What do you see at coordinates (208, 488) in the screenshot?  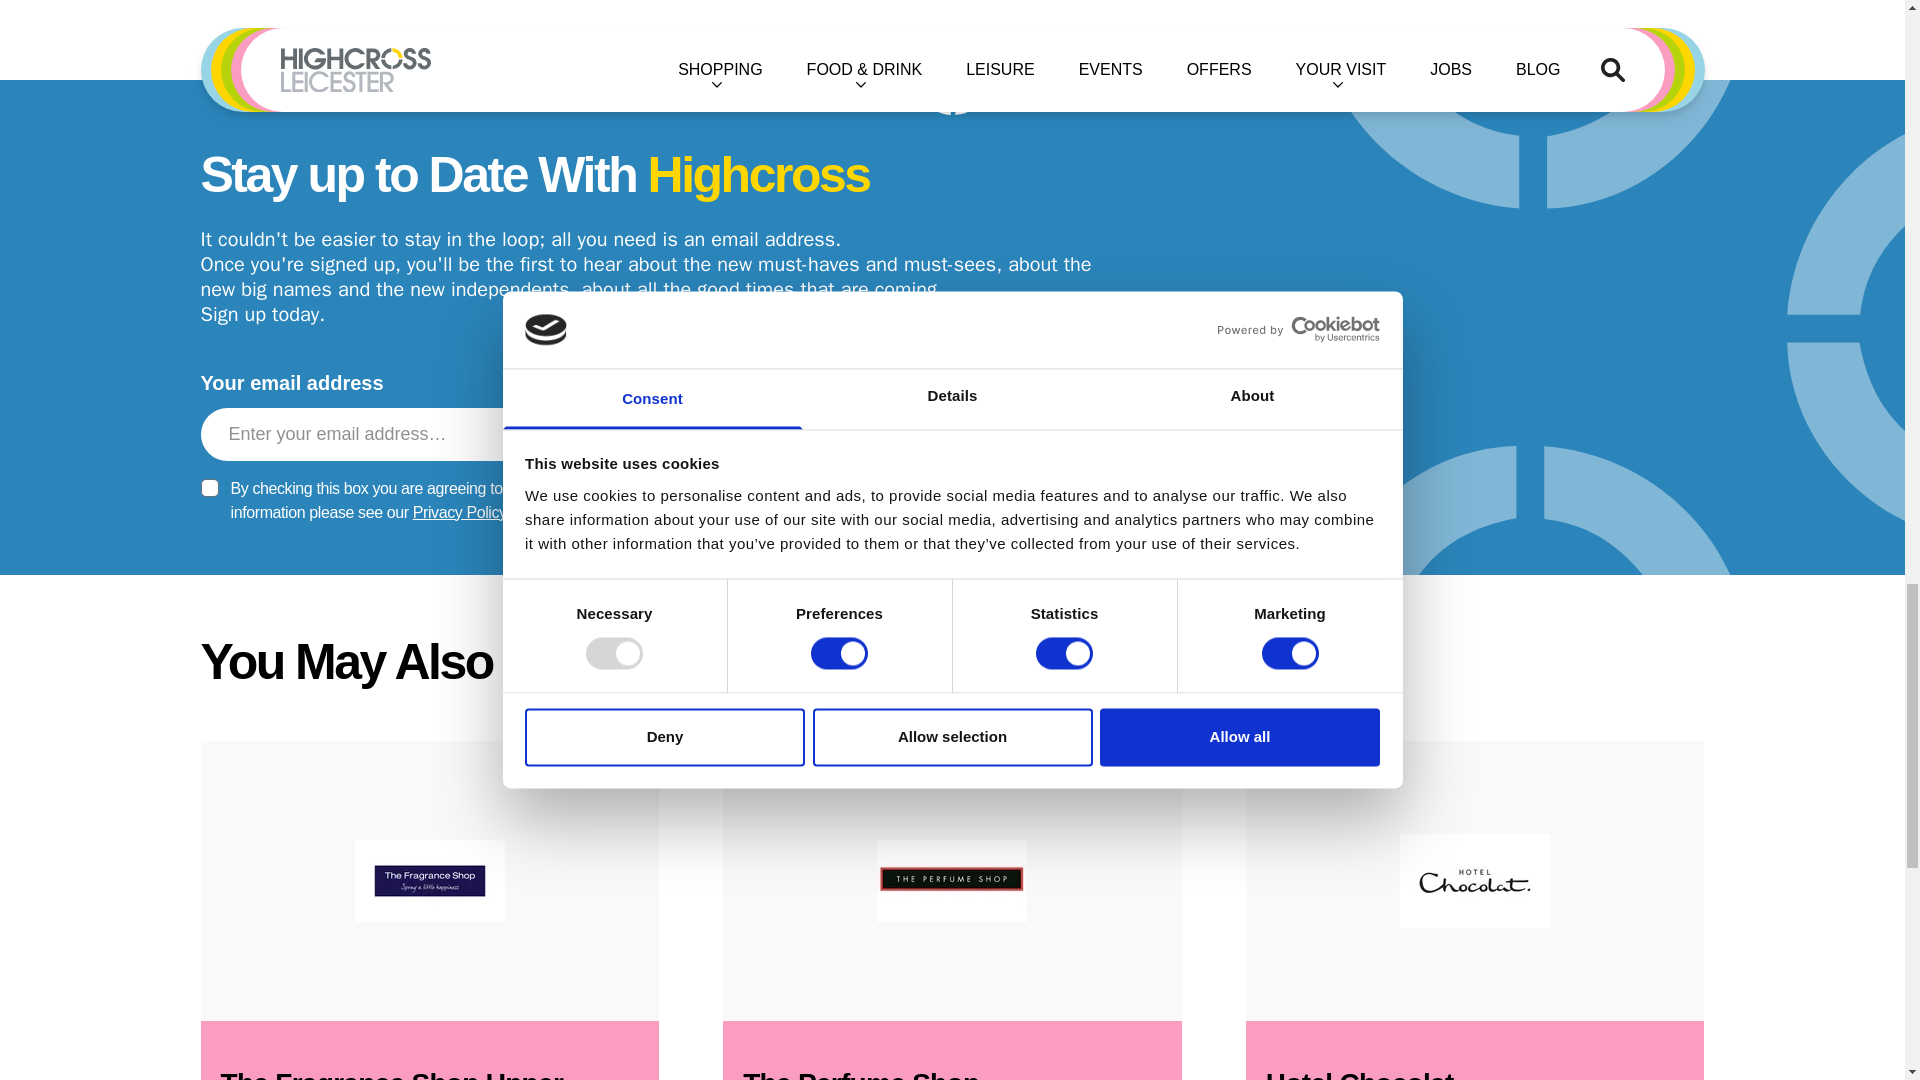 I see `on` at bounding box center [208, 488].